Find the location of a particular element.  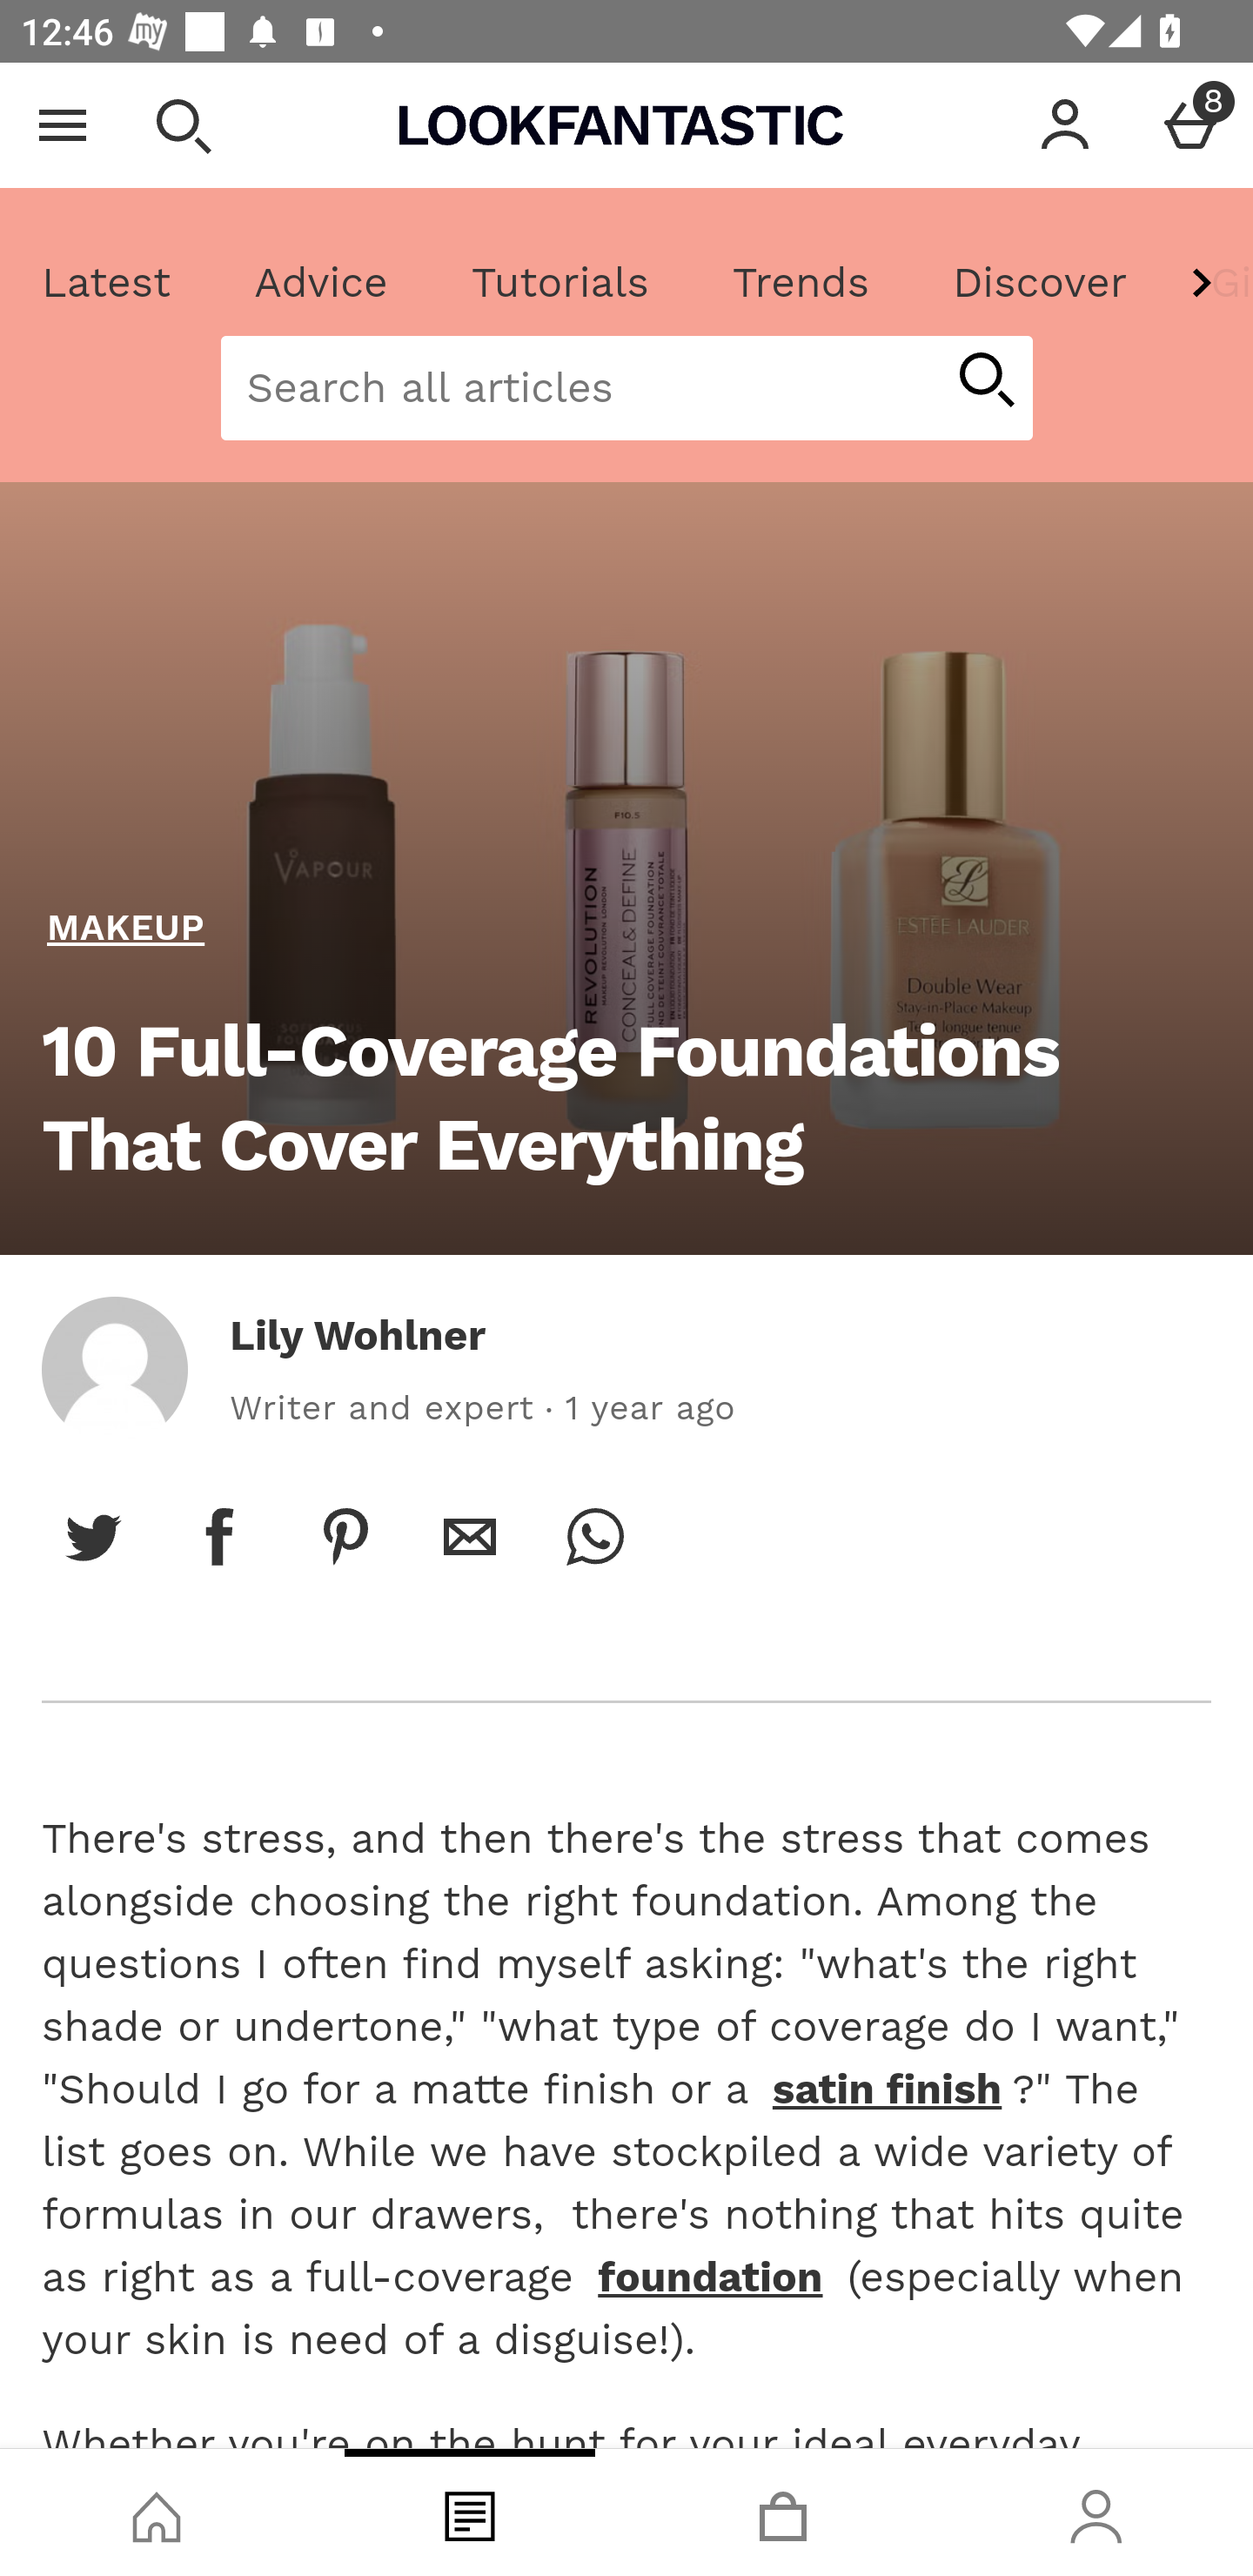

Discover is located at coordinates (1039, 283).